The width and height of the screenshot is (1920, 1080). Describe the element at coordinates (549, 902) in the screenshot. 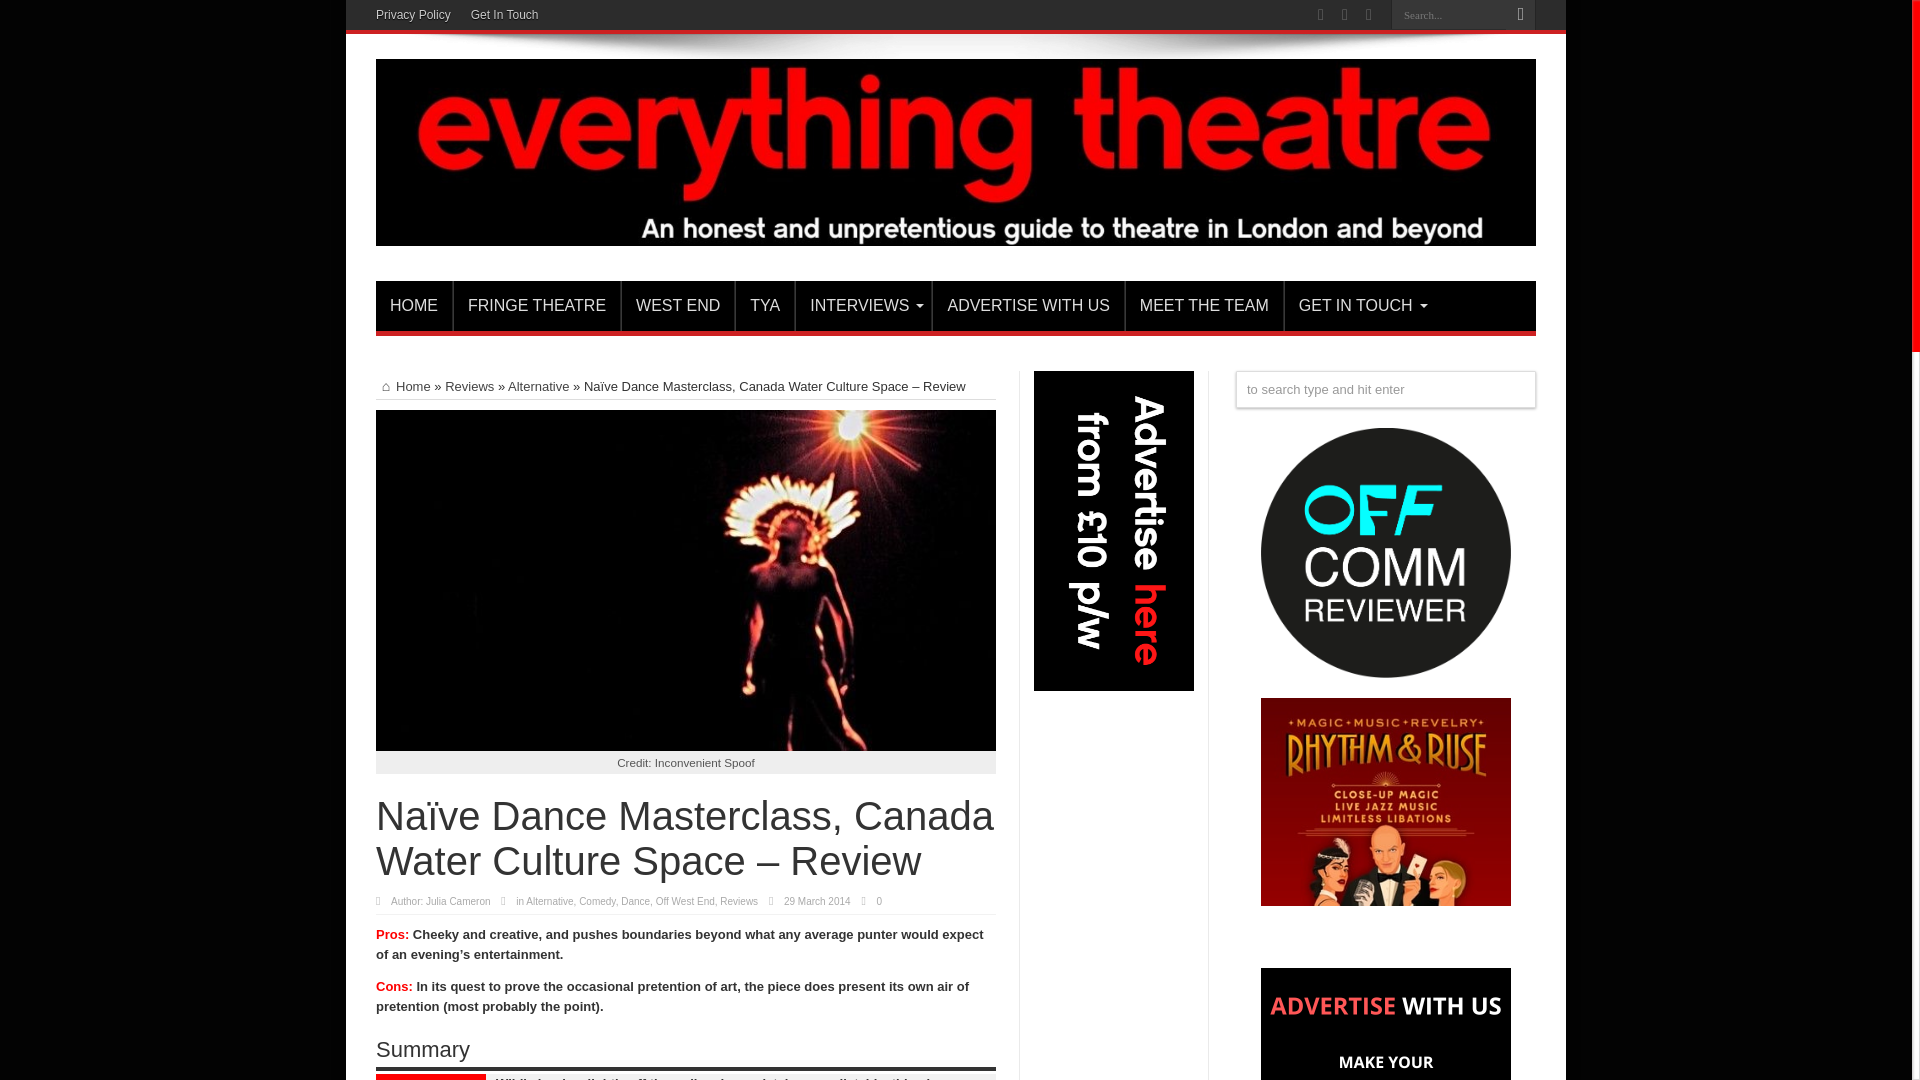

I see `Alternative` at that location.